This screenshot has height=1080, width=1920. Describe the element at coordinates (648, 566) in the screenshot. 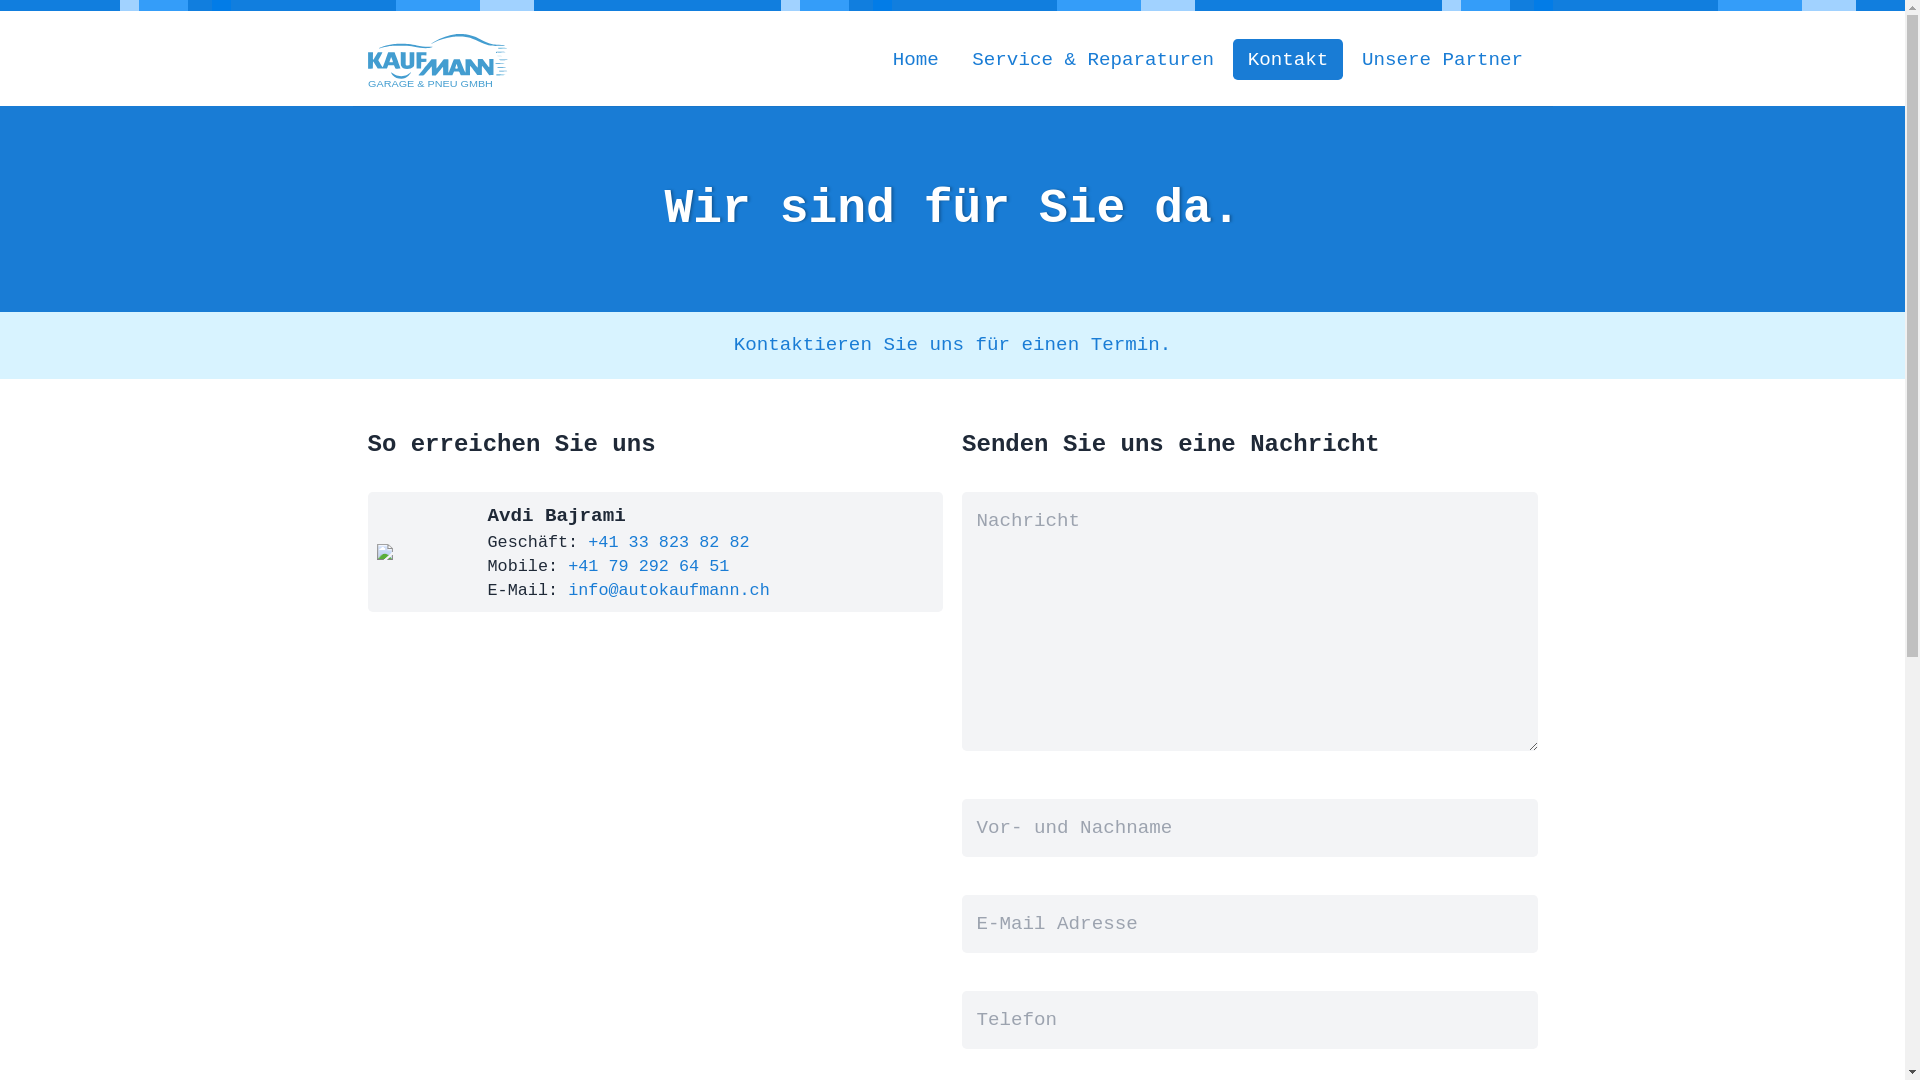

I see `+41 79 292 64 51` at that location.